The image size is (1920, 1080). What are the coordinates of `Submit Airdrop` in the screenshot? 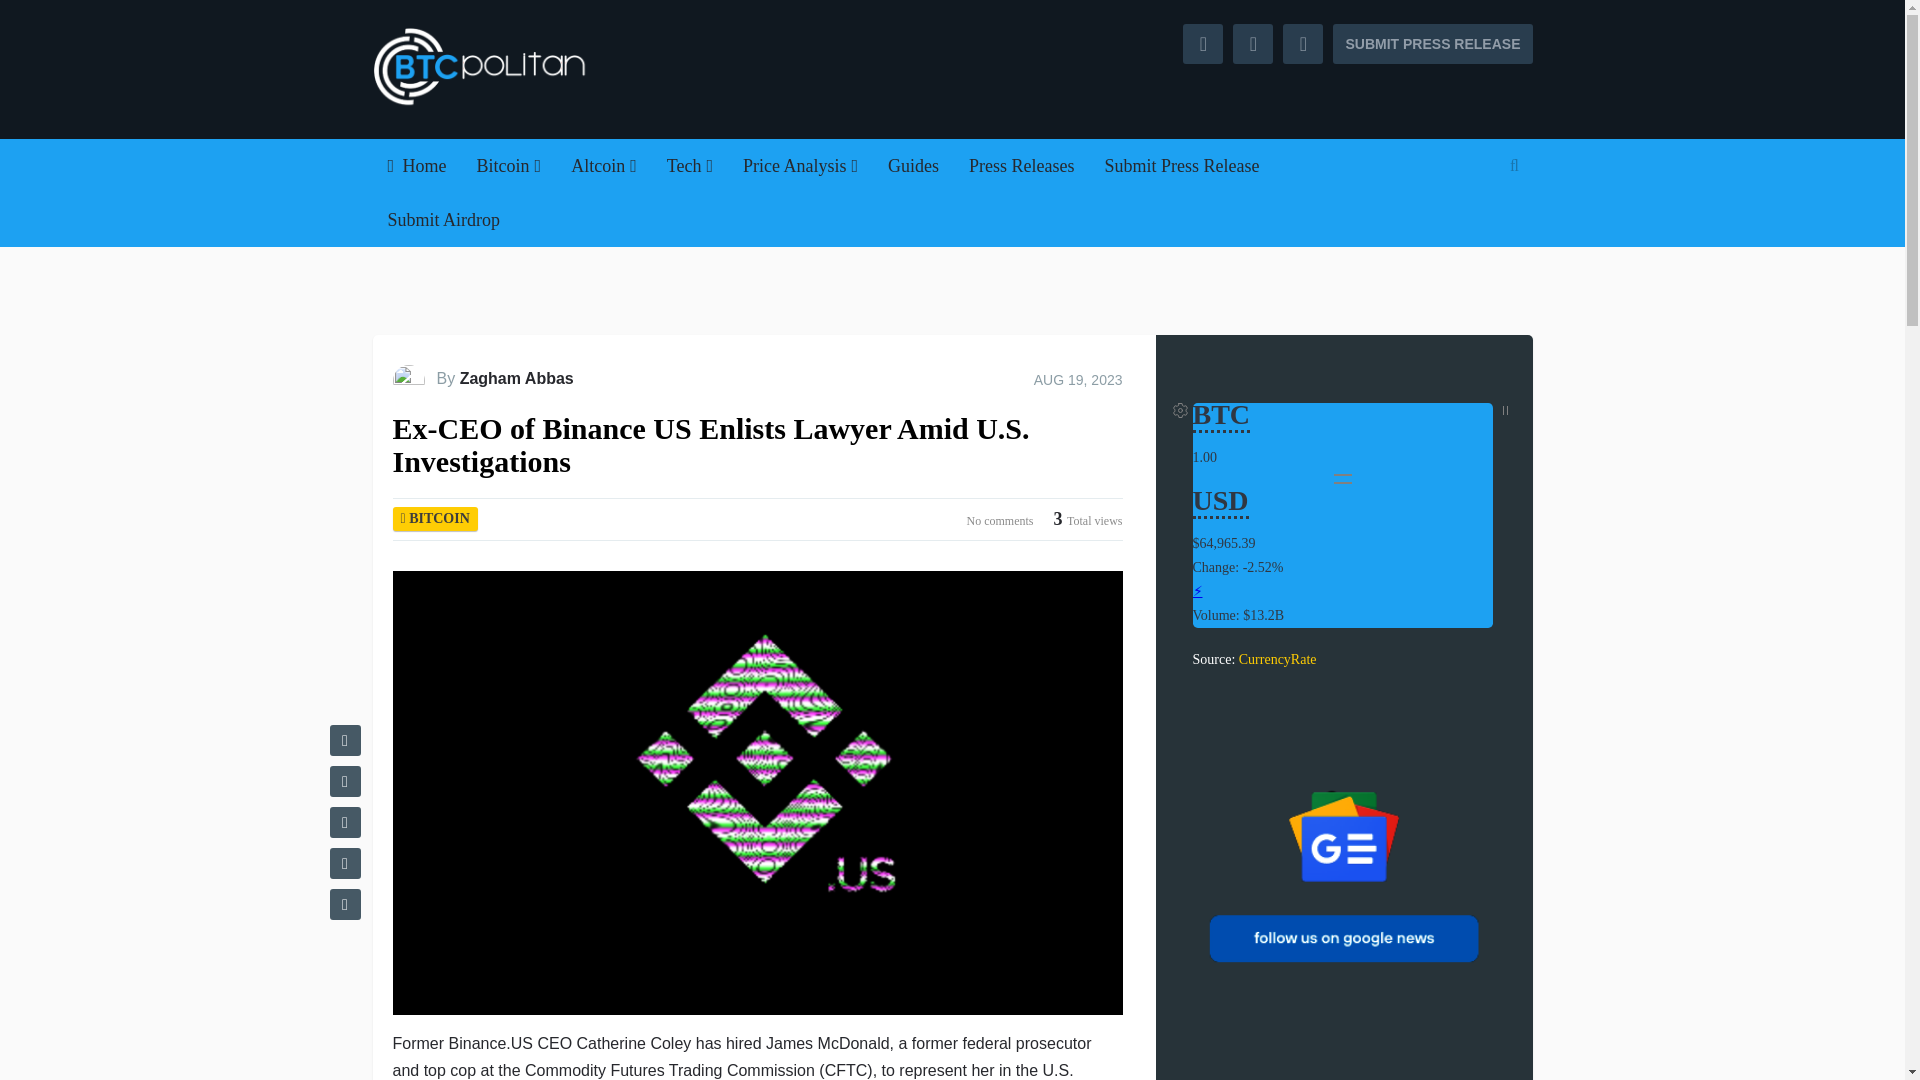 It's located at (443, 220).